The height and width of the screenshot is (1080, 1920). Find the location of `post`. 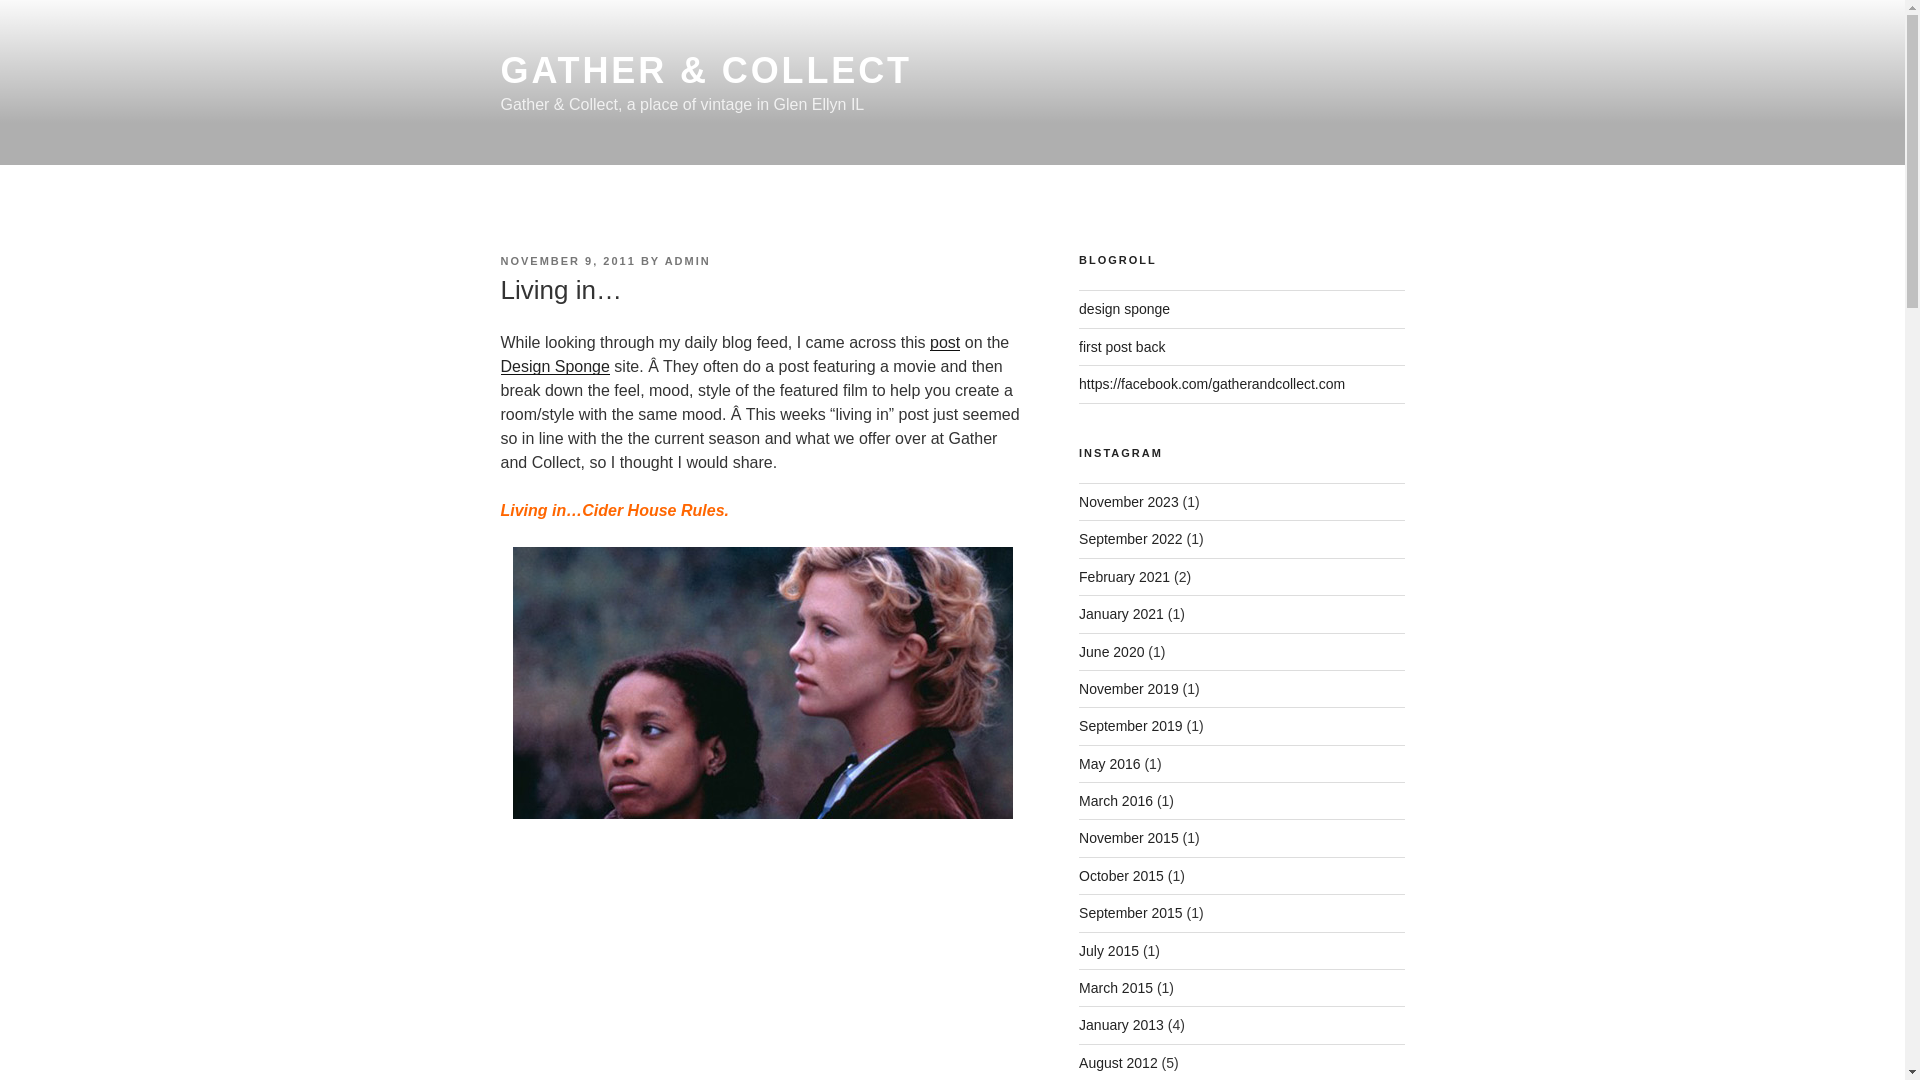

post is located at coordinates (944, 342).